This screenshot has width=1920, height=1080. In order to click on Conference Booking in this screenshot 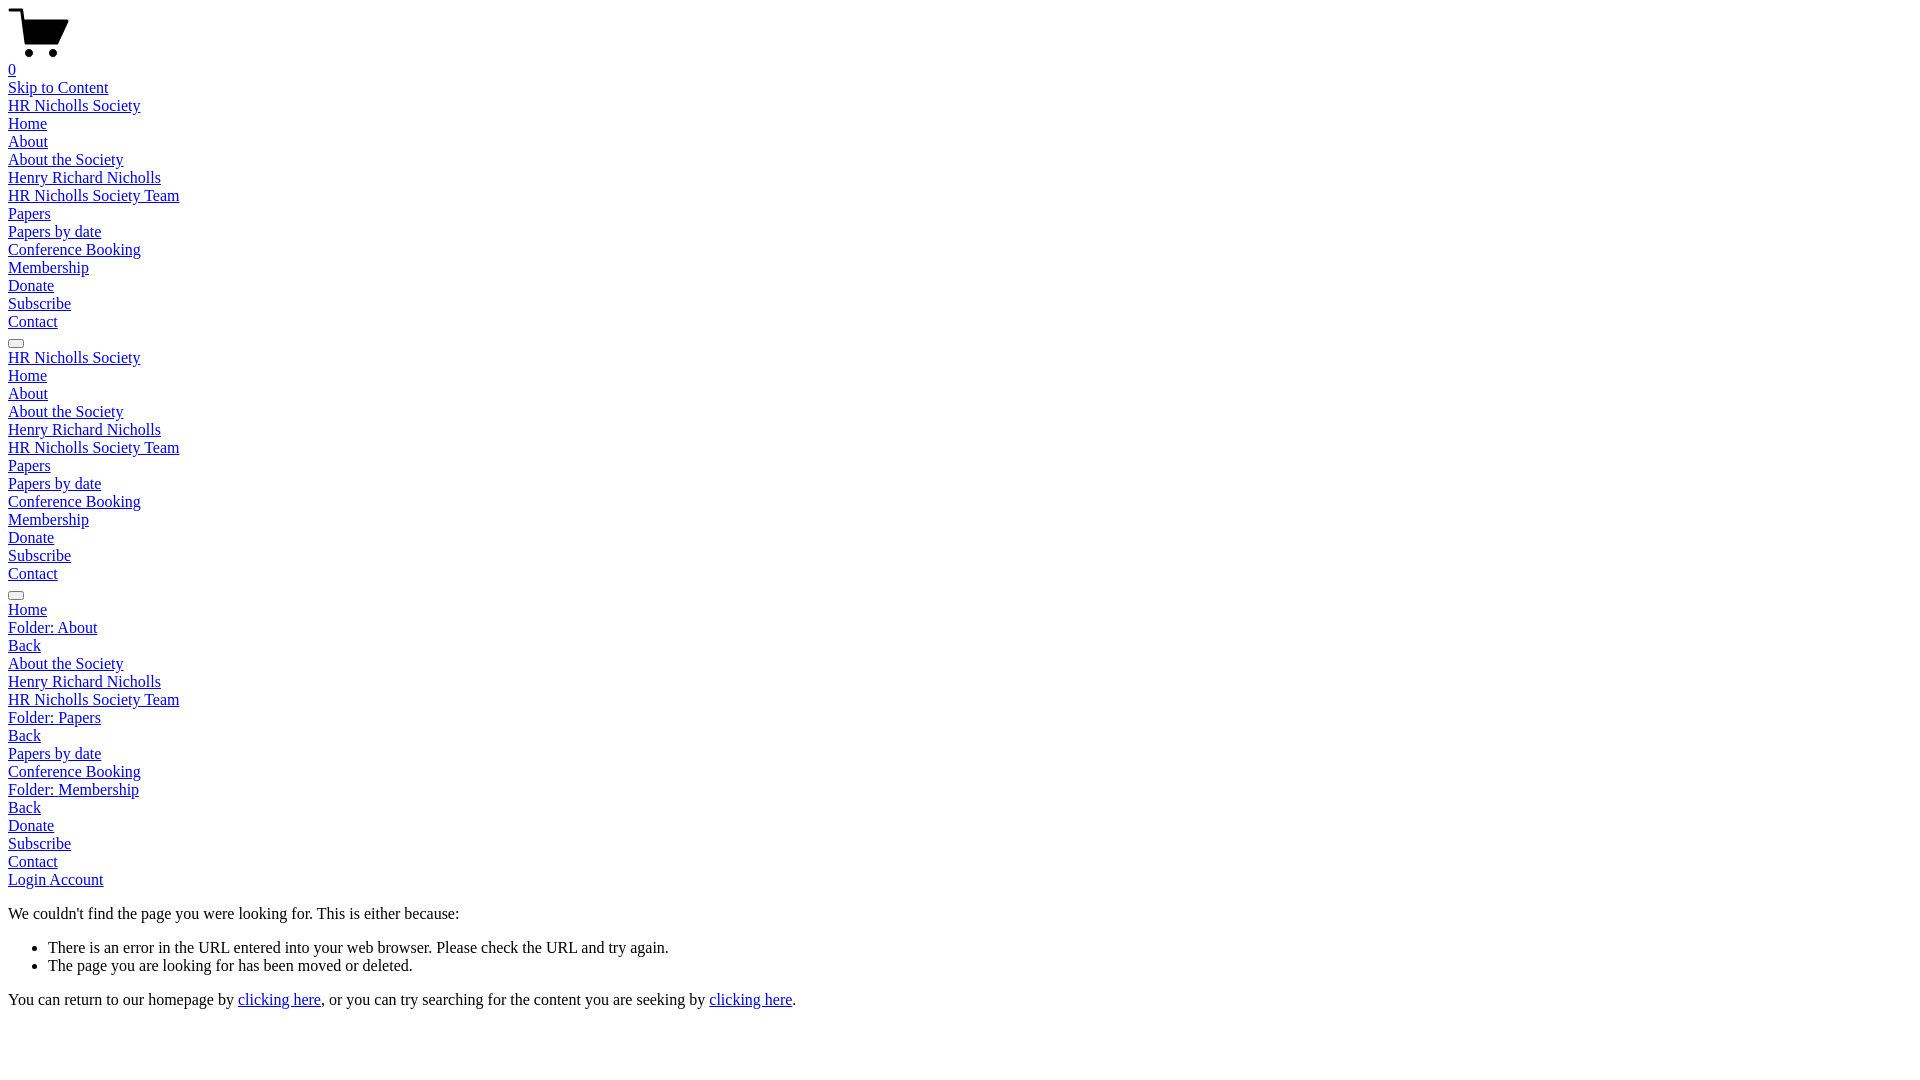, I will do `click(74, 502)`.